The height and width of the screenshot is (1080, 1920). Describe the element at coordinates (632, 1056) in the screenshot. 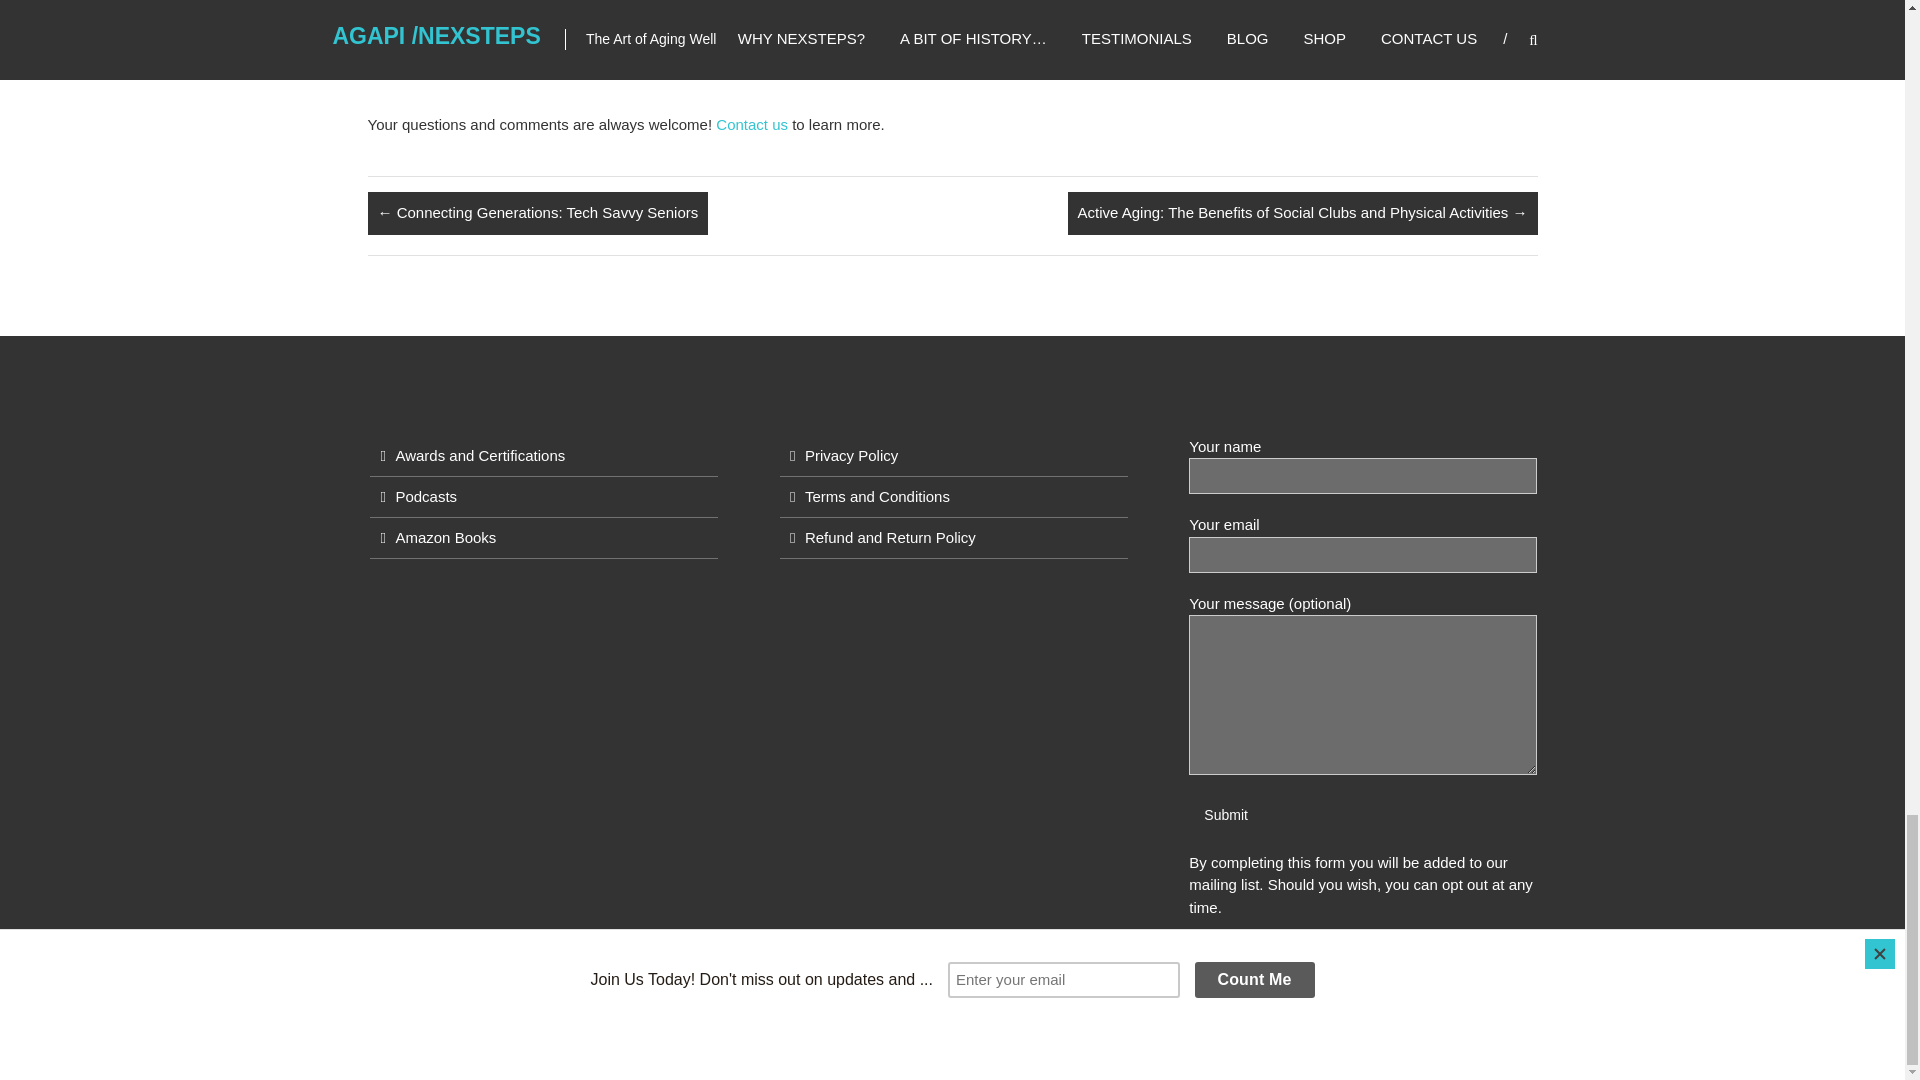

I see `Himalayas` at that location.